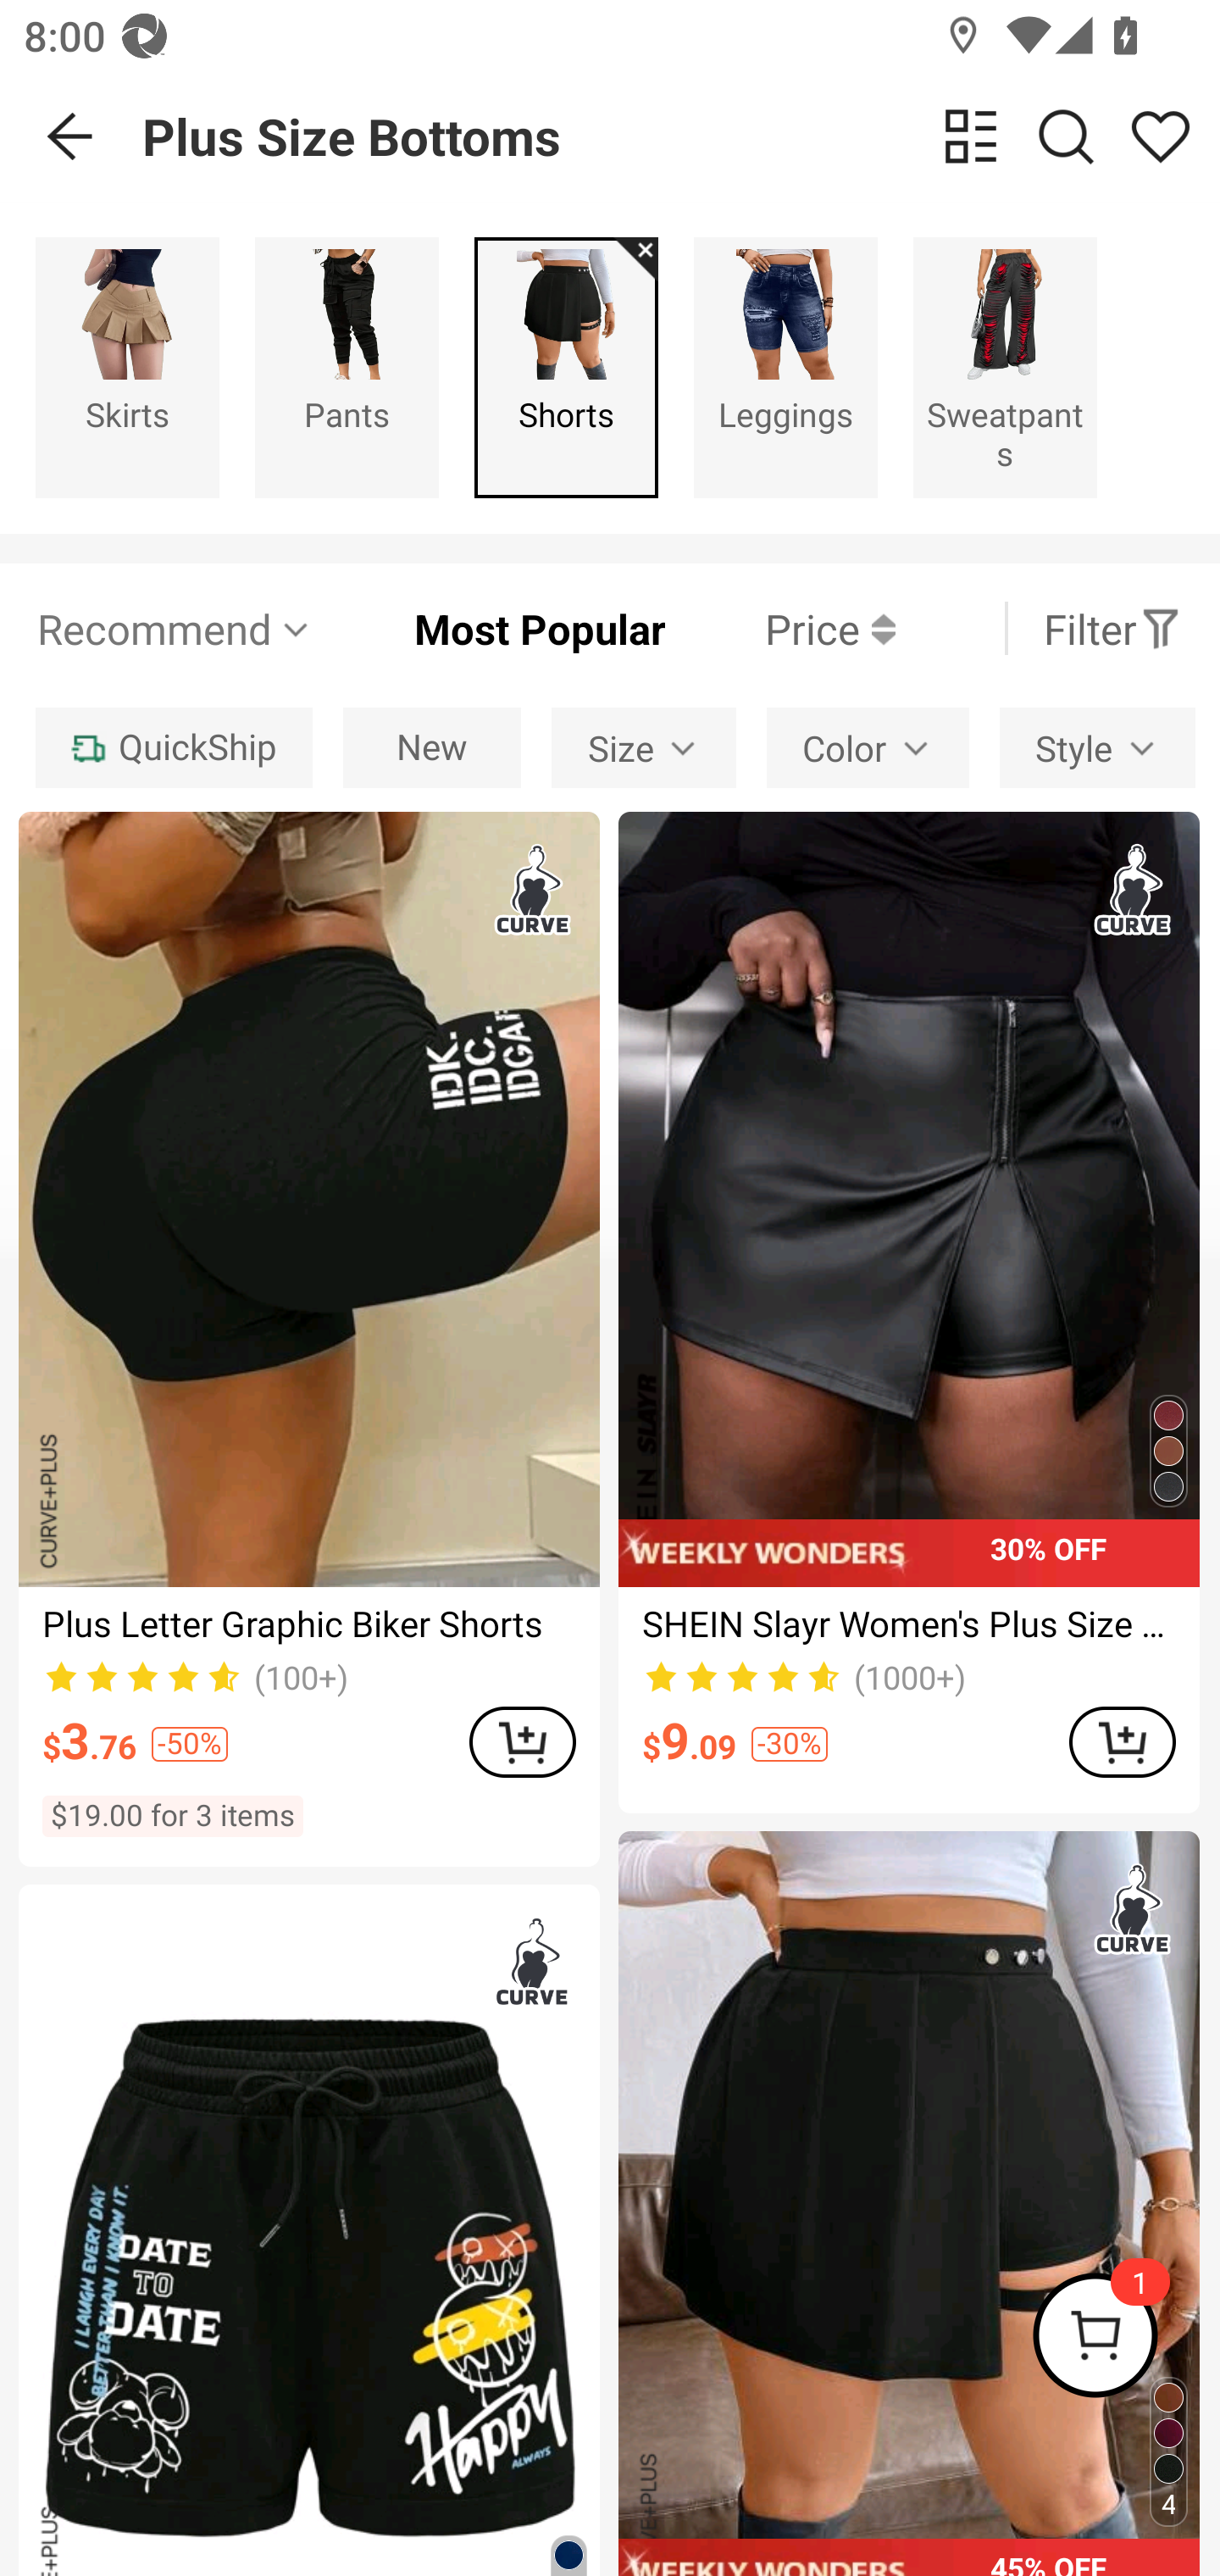 The height and width of the screenshot is (2576, 1220). Describe the element at coordinates (1005, 366) in the screenshot. I see `Sweatpants` at that location.